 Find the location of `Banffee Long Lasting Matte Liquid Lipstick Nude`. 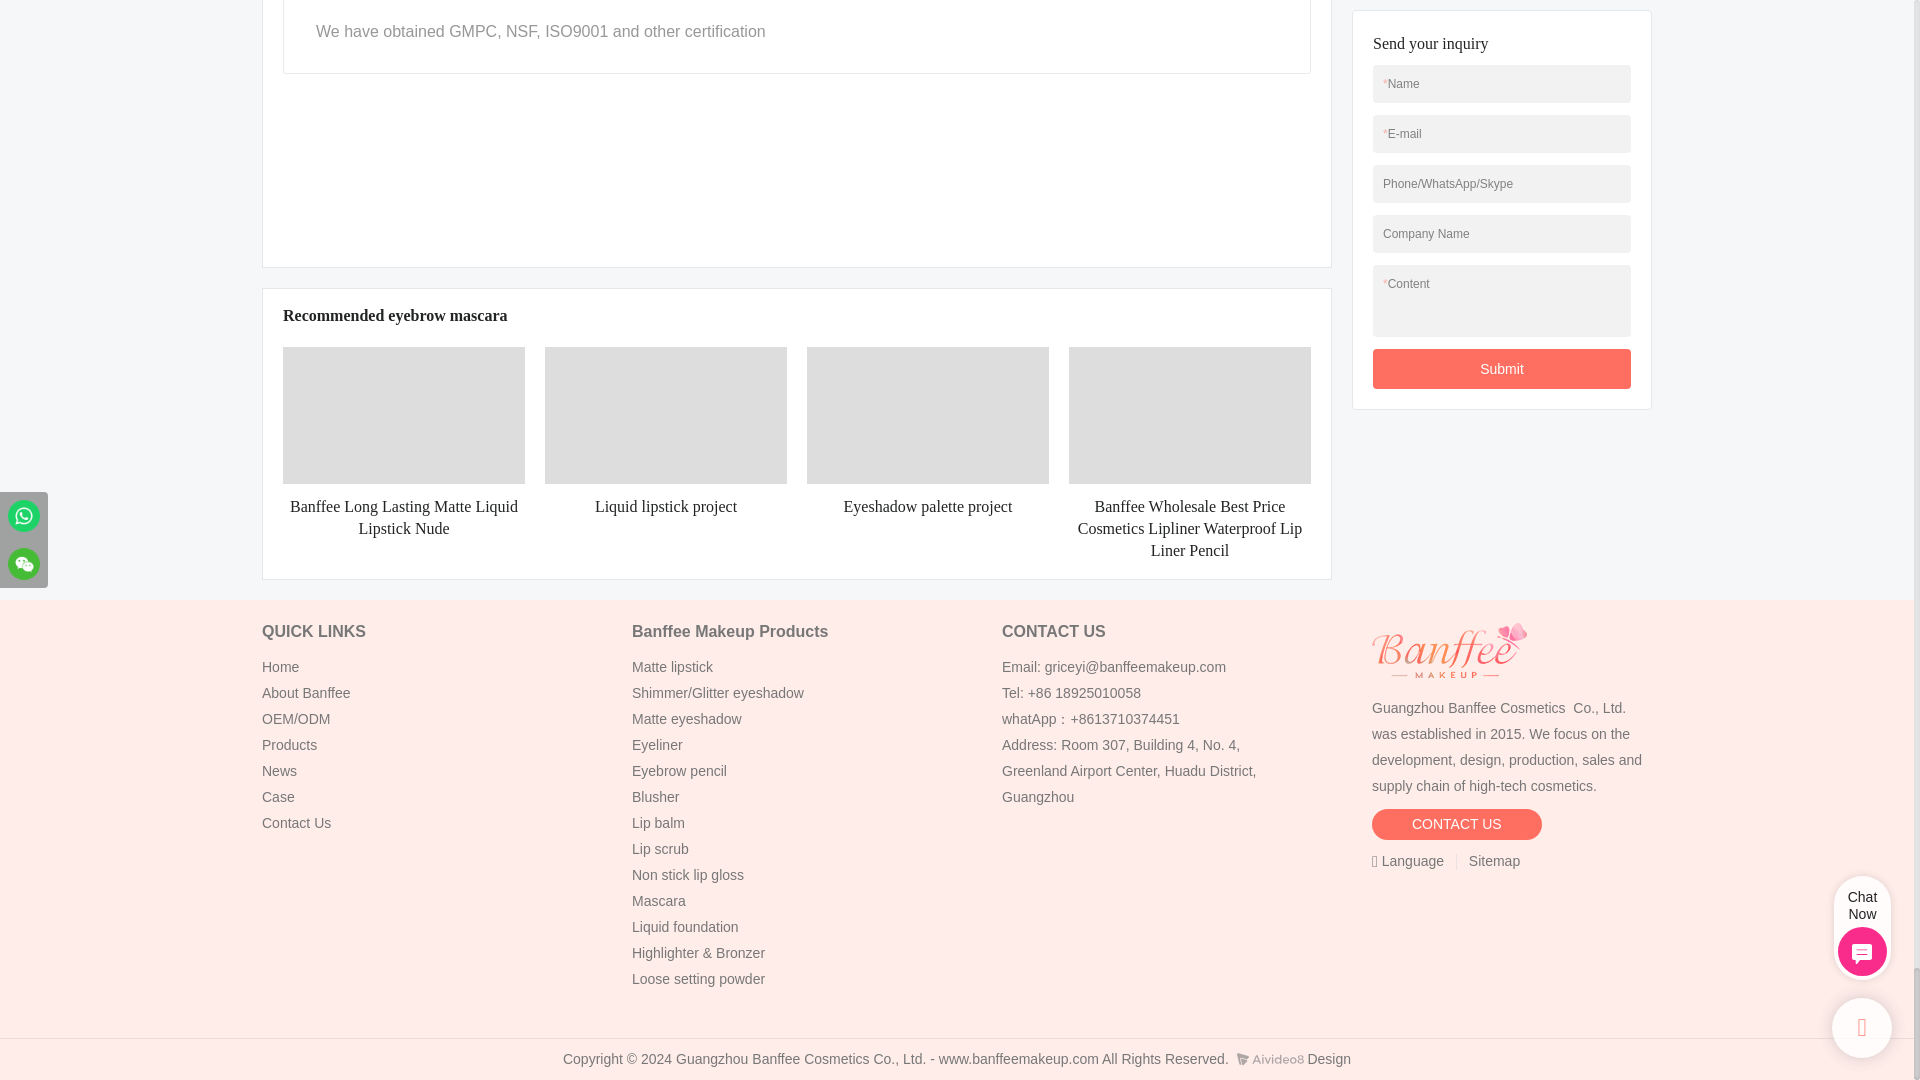

Banffee Long Lasting Matte Liquid Lipstick Nude is located at coordinates (403, 518).